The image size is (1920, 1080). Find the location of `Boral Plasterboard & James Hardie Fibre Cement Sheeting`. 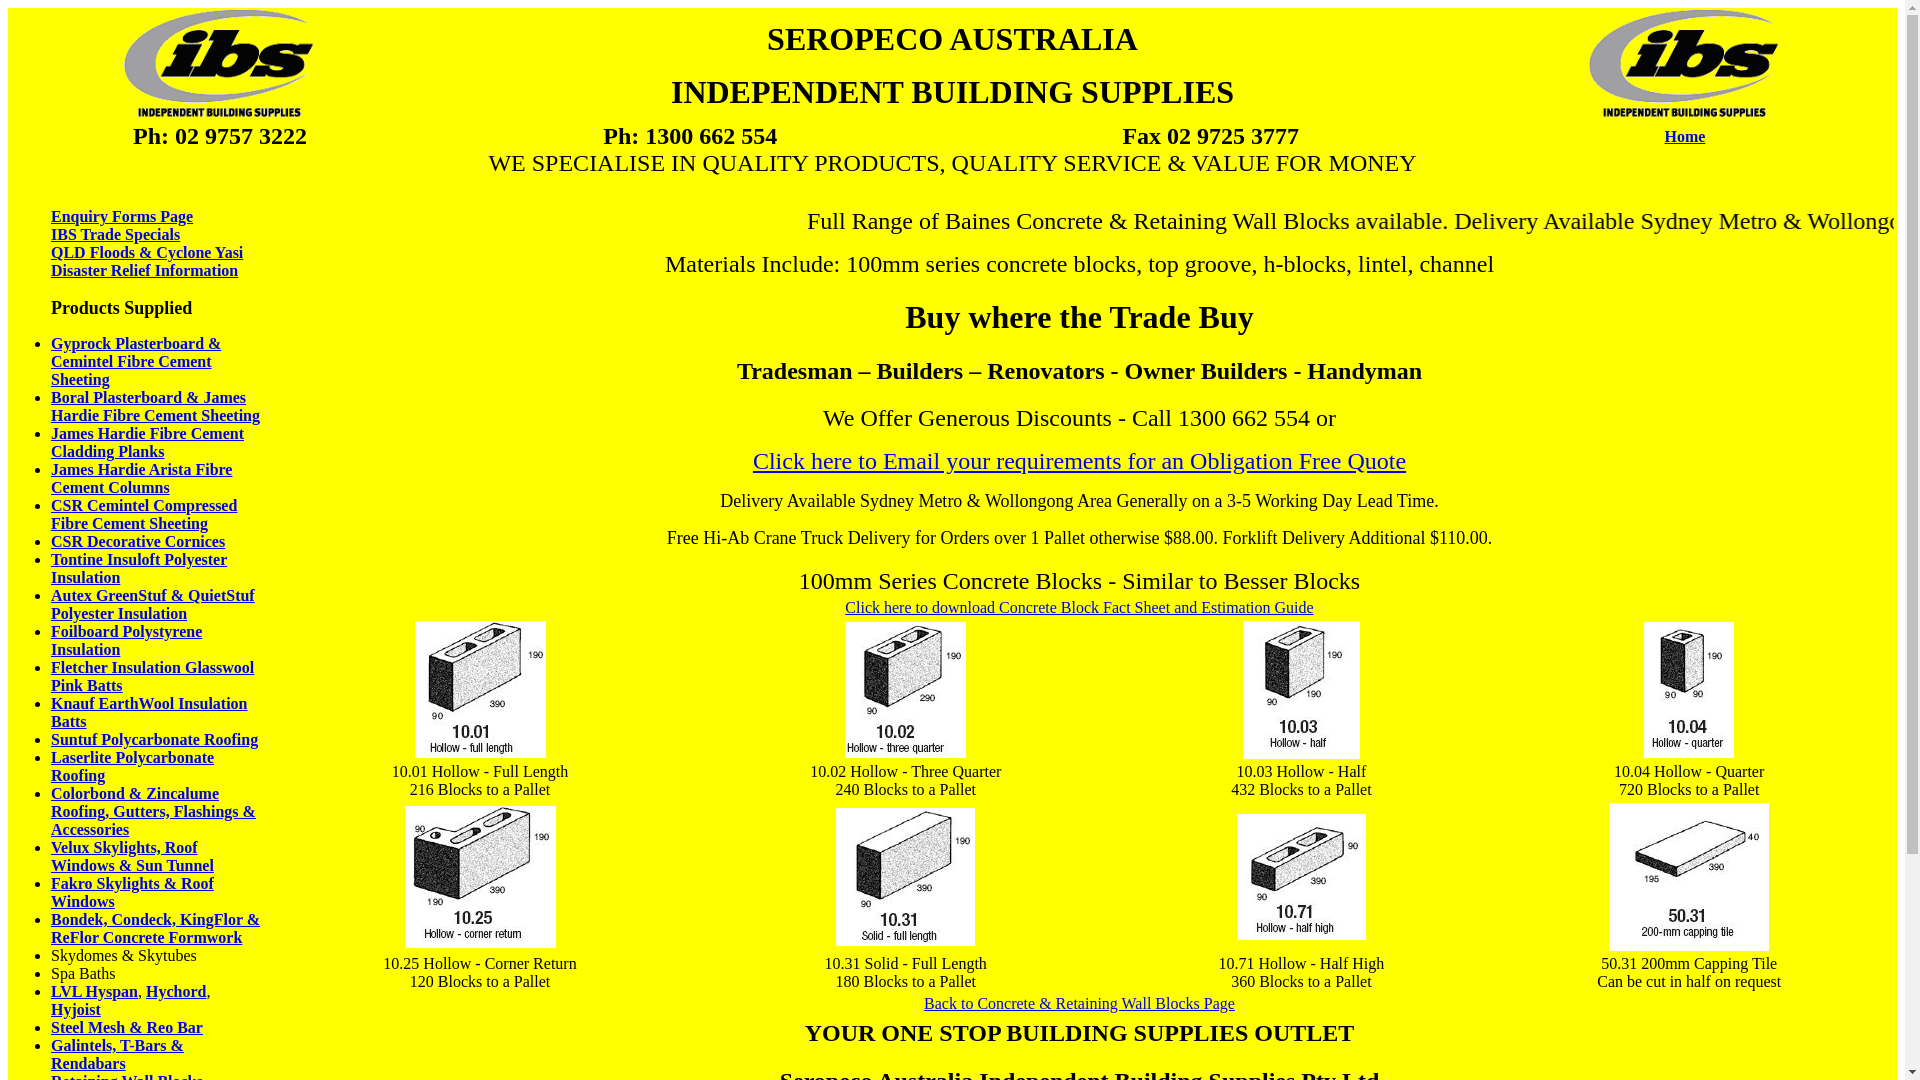

Boral Plasterboard & James Hardie Fibre Cement Sheeting is located at coordinates (156, 406).